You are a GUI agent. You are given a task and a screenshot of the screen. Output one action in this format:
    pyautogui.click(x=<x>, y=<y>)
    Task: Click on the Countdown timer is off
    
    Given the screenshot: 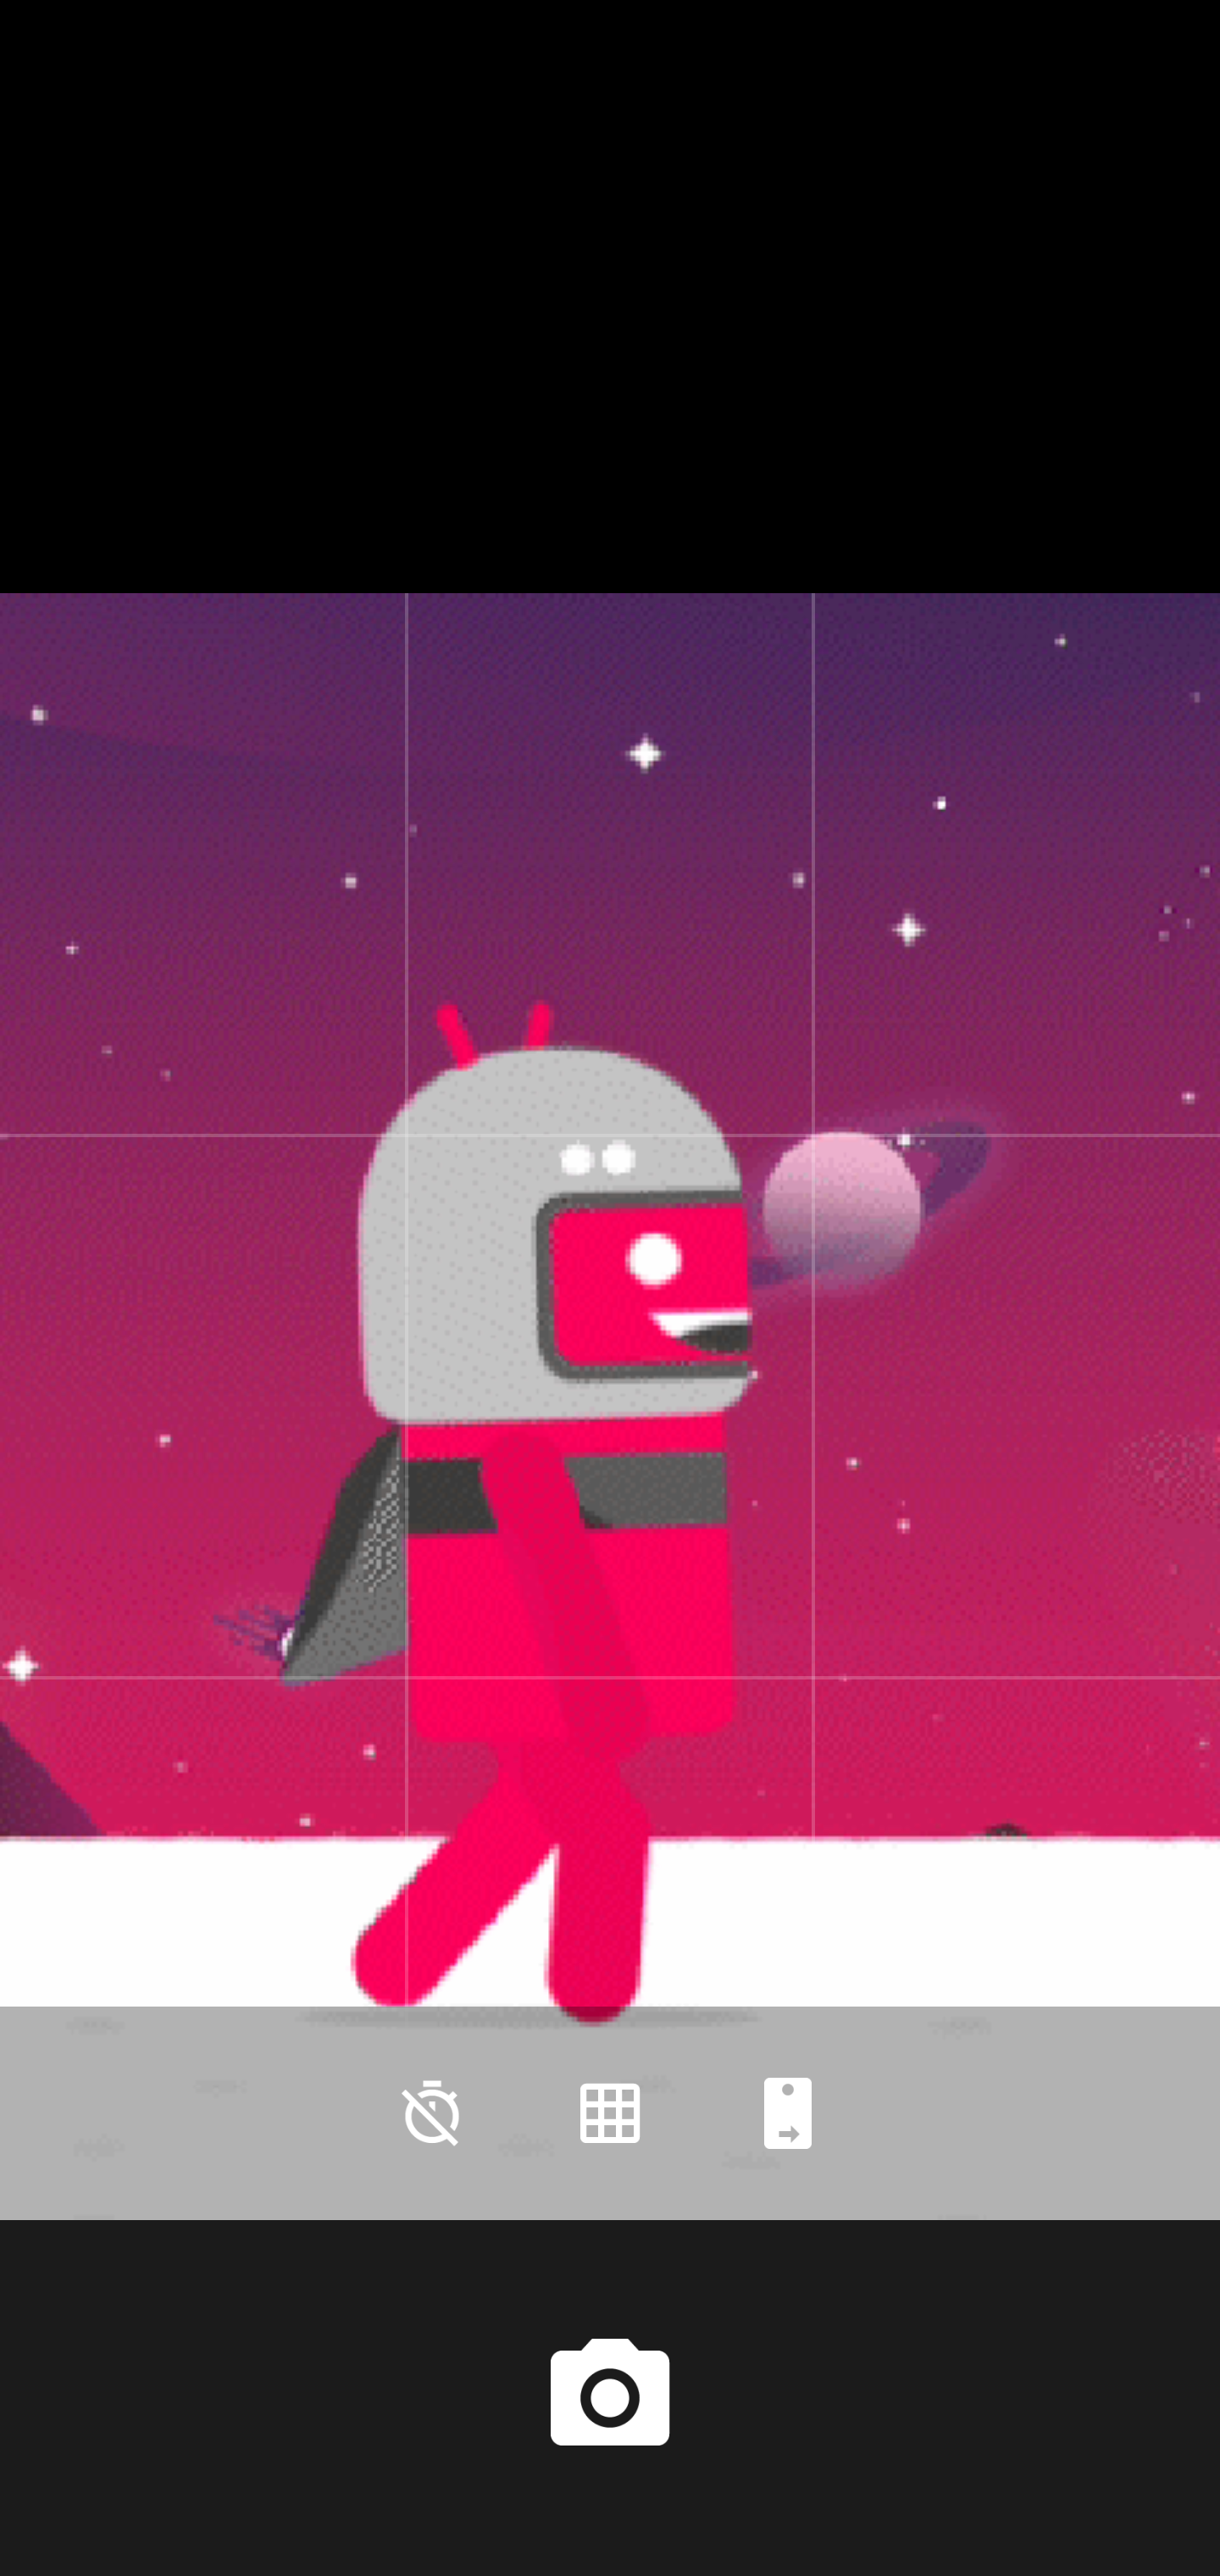 What is the action you would take?
    pyautogui.click(x=432, y=2113)
    